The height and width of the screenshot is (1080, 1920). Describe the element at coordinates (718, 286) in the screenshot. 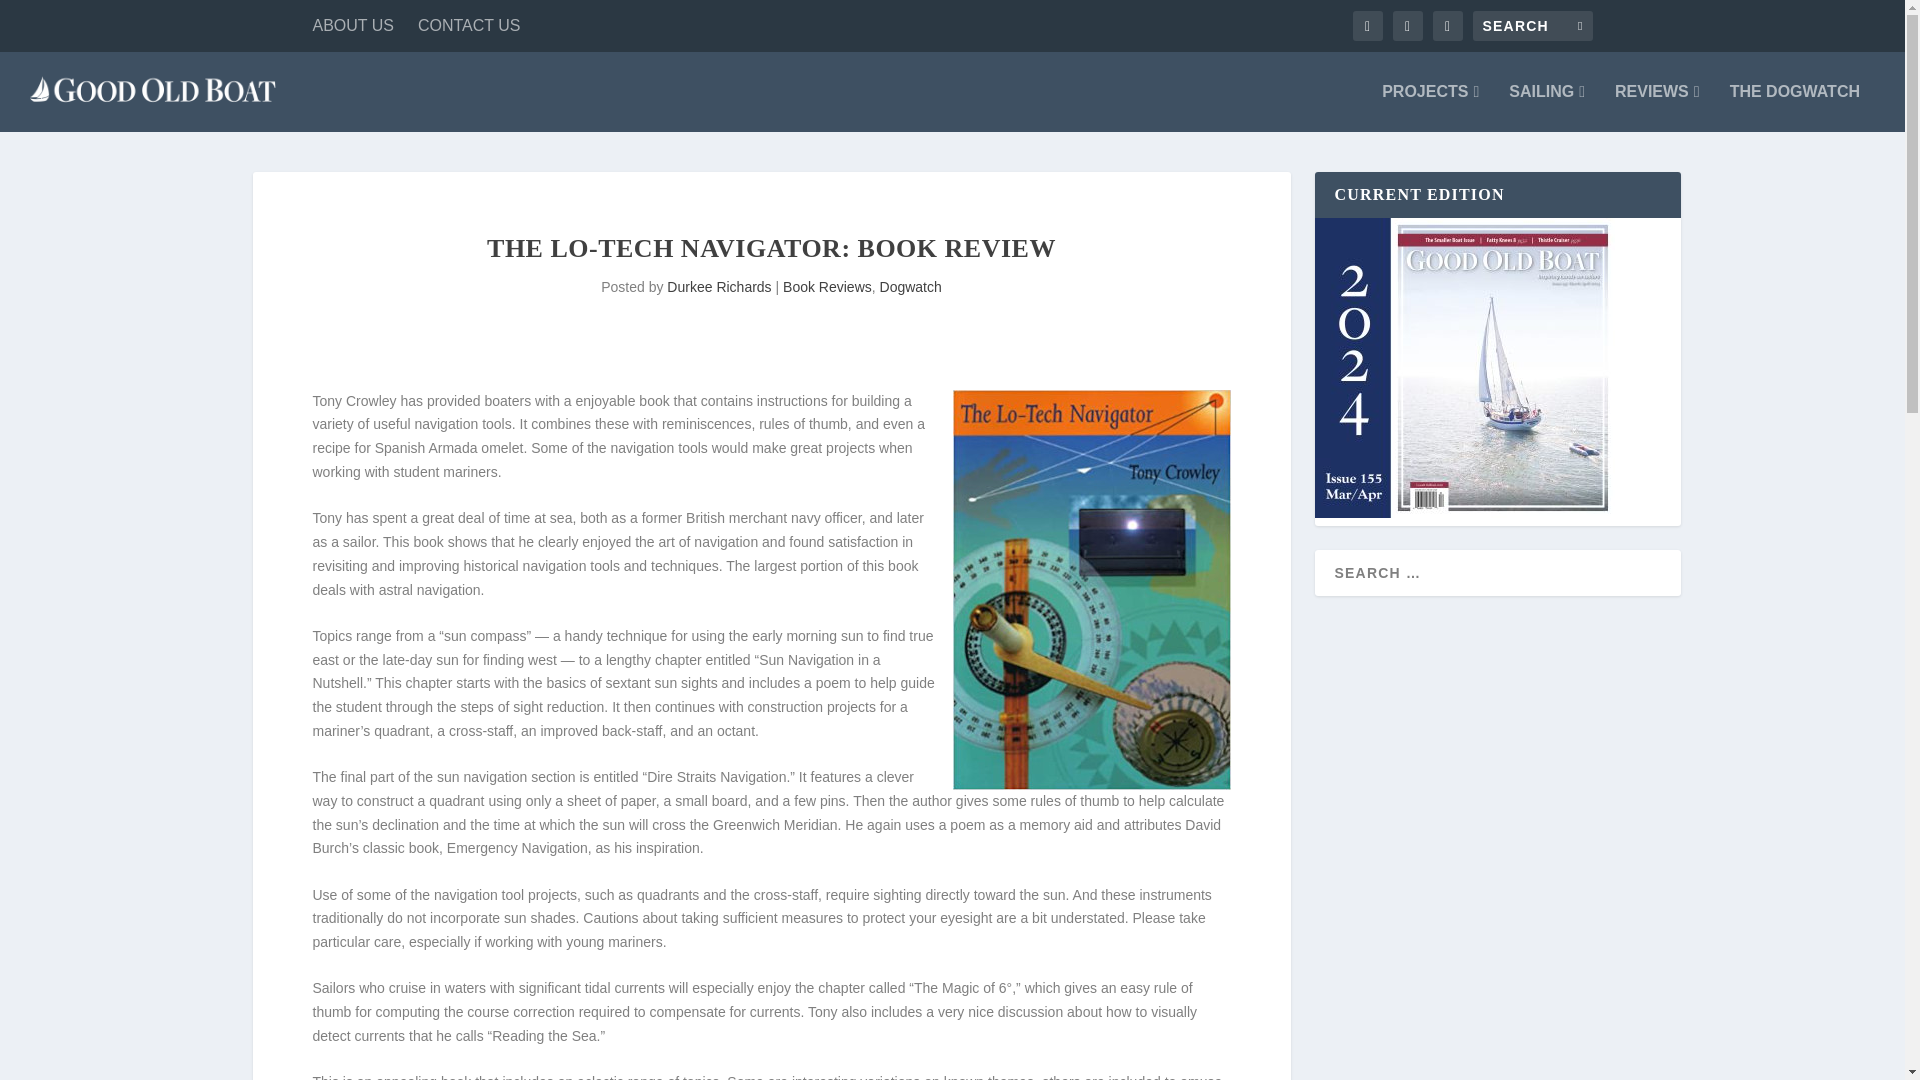

I see `Posts by Durkee Richards` at that location.